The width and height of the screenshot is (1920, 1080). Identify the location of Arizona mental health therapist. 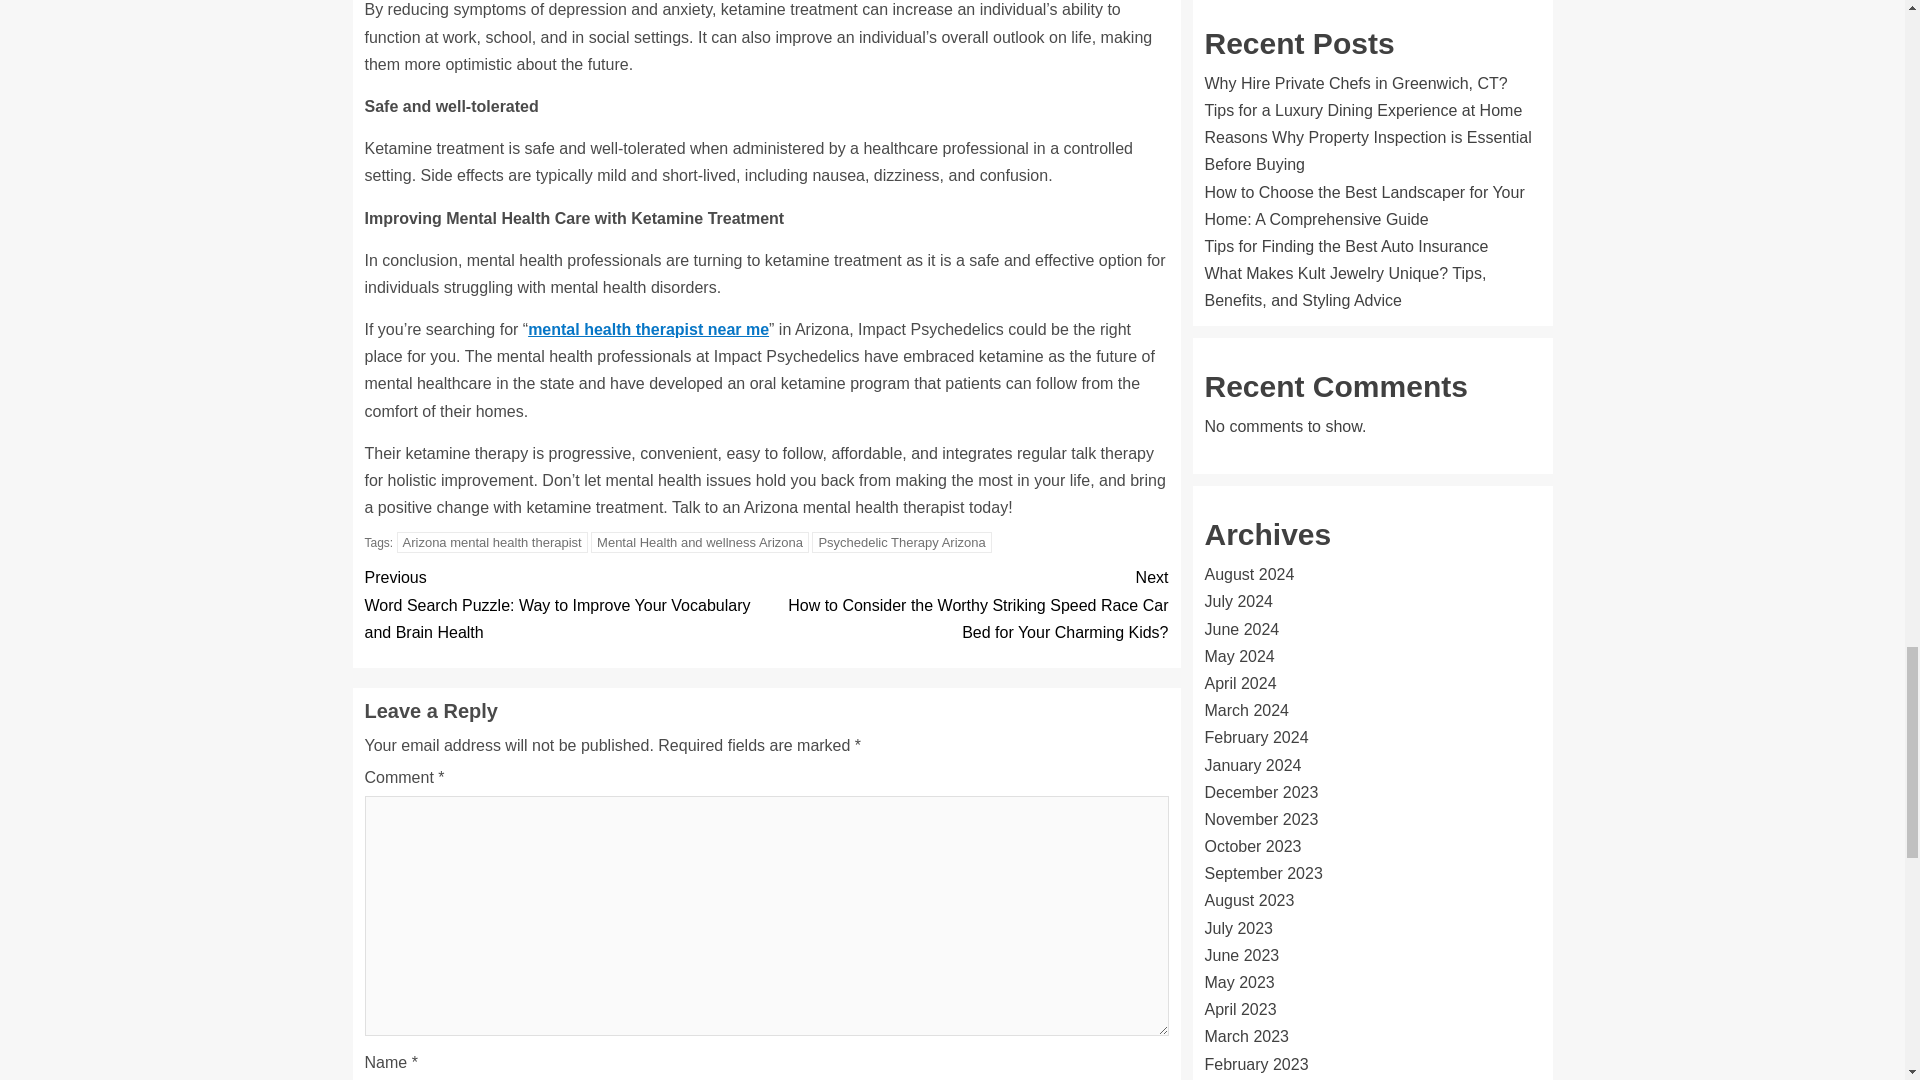
(492, 542).